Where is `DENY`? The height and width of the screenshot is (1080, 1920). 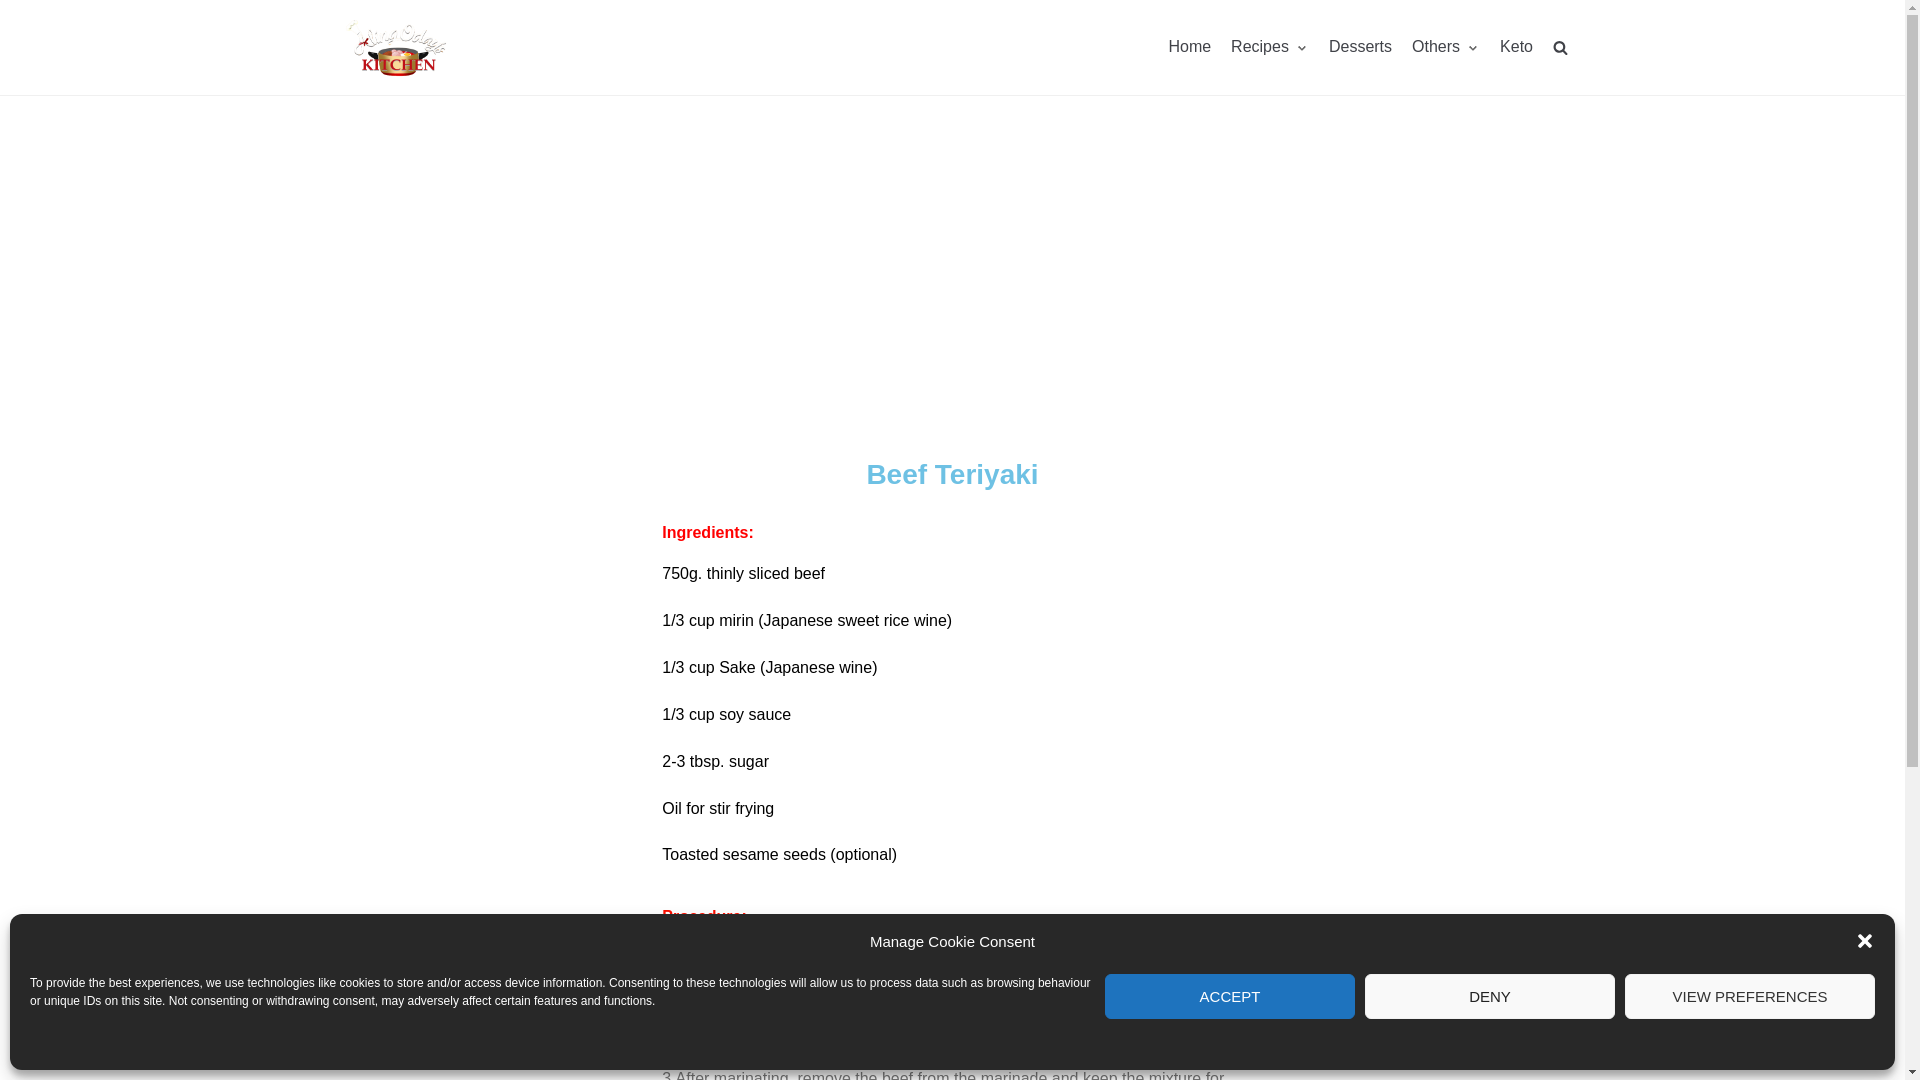 DENY is located at coordinates (1490, 996).